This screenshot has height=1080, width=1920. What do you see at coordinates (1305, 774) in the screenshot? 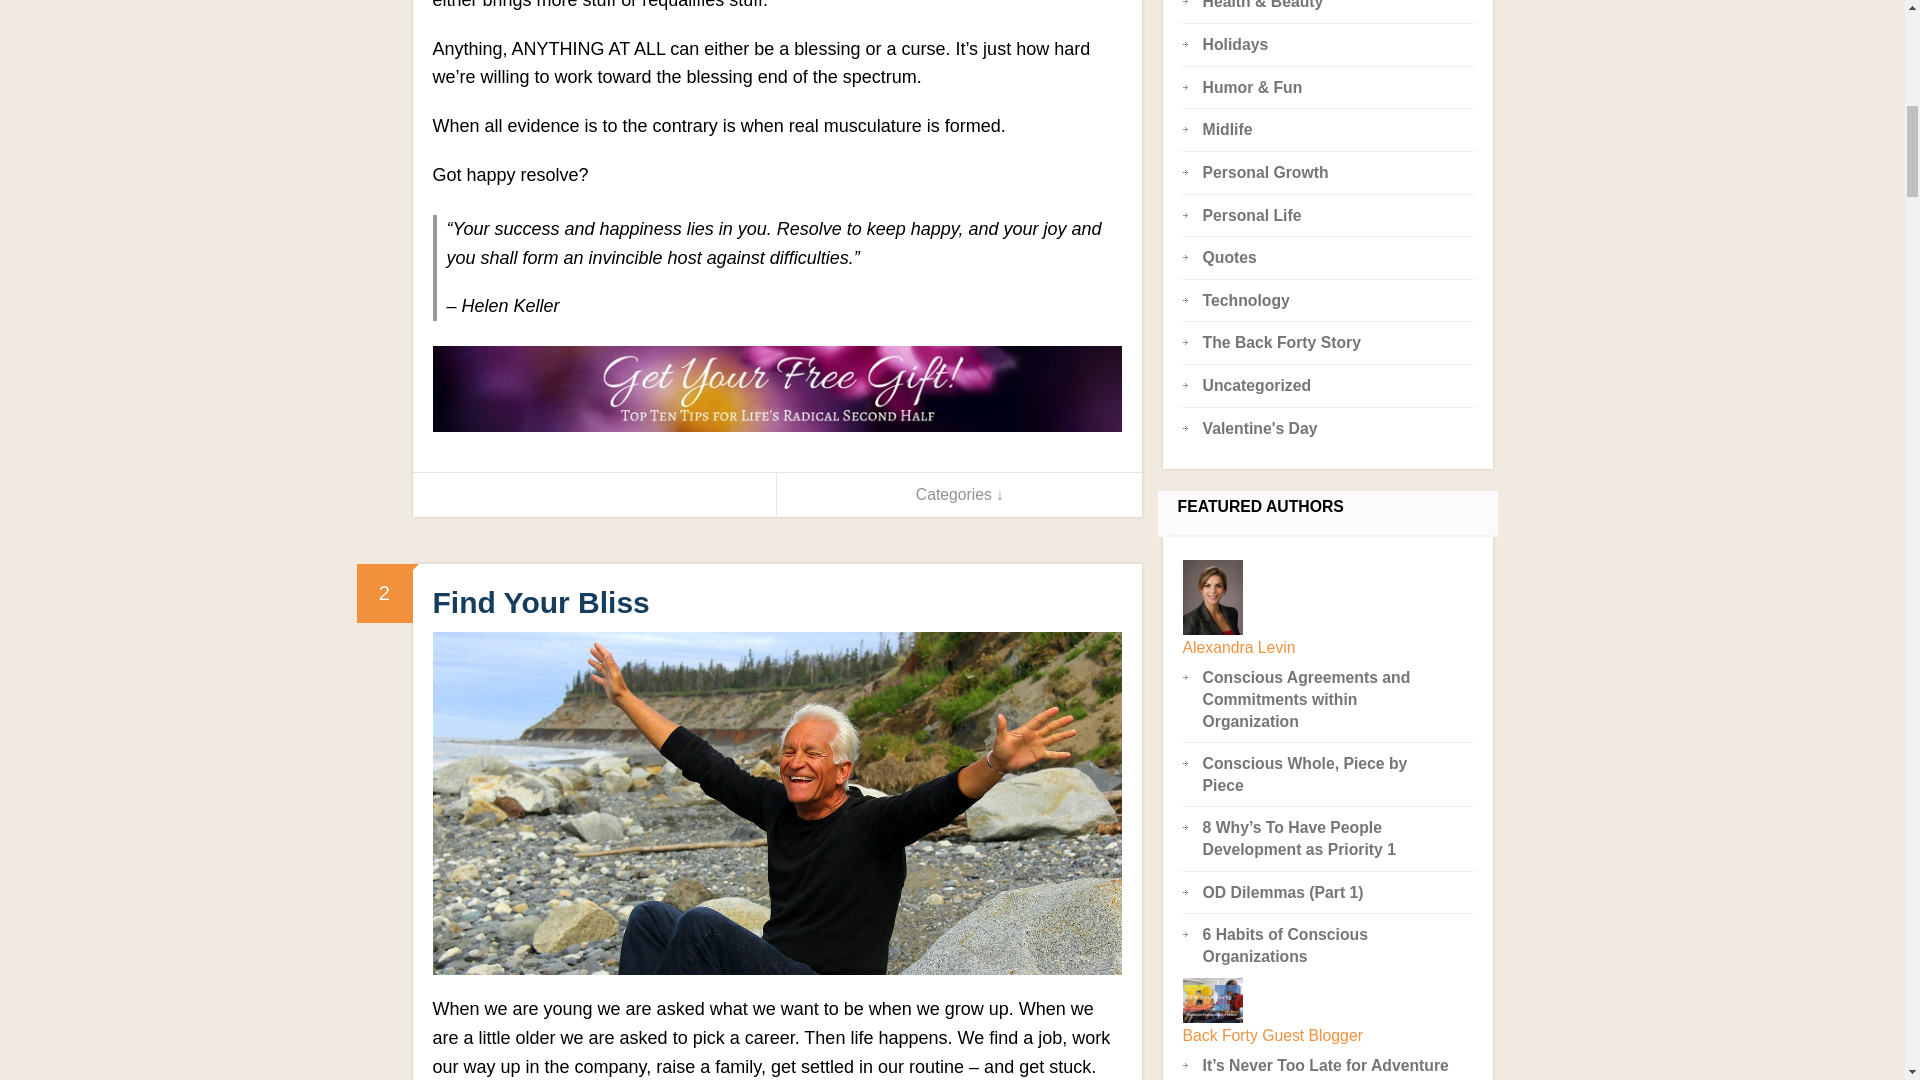
I see `Conscious Whole, Piece by Piece` at bounding box center [1305, 774].